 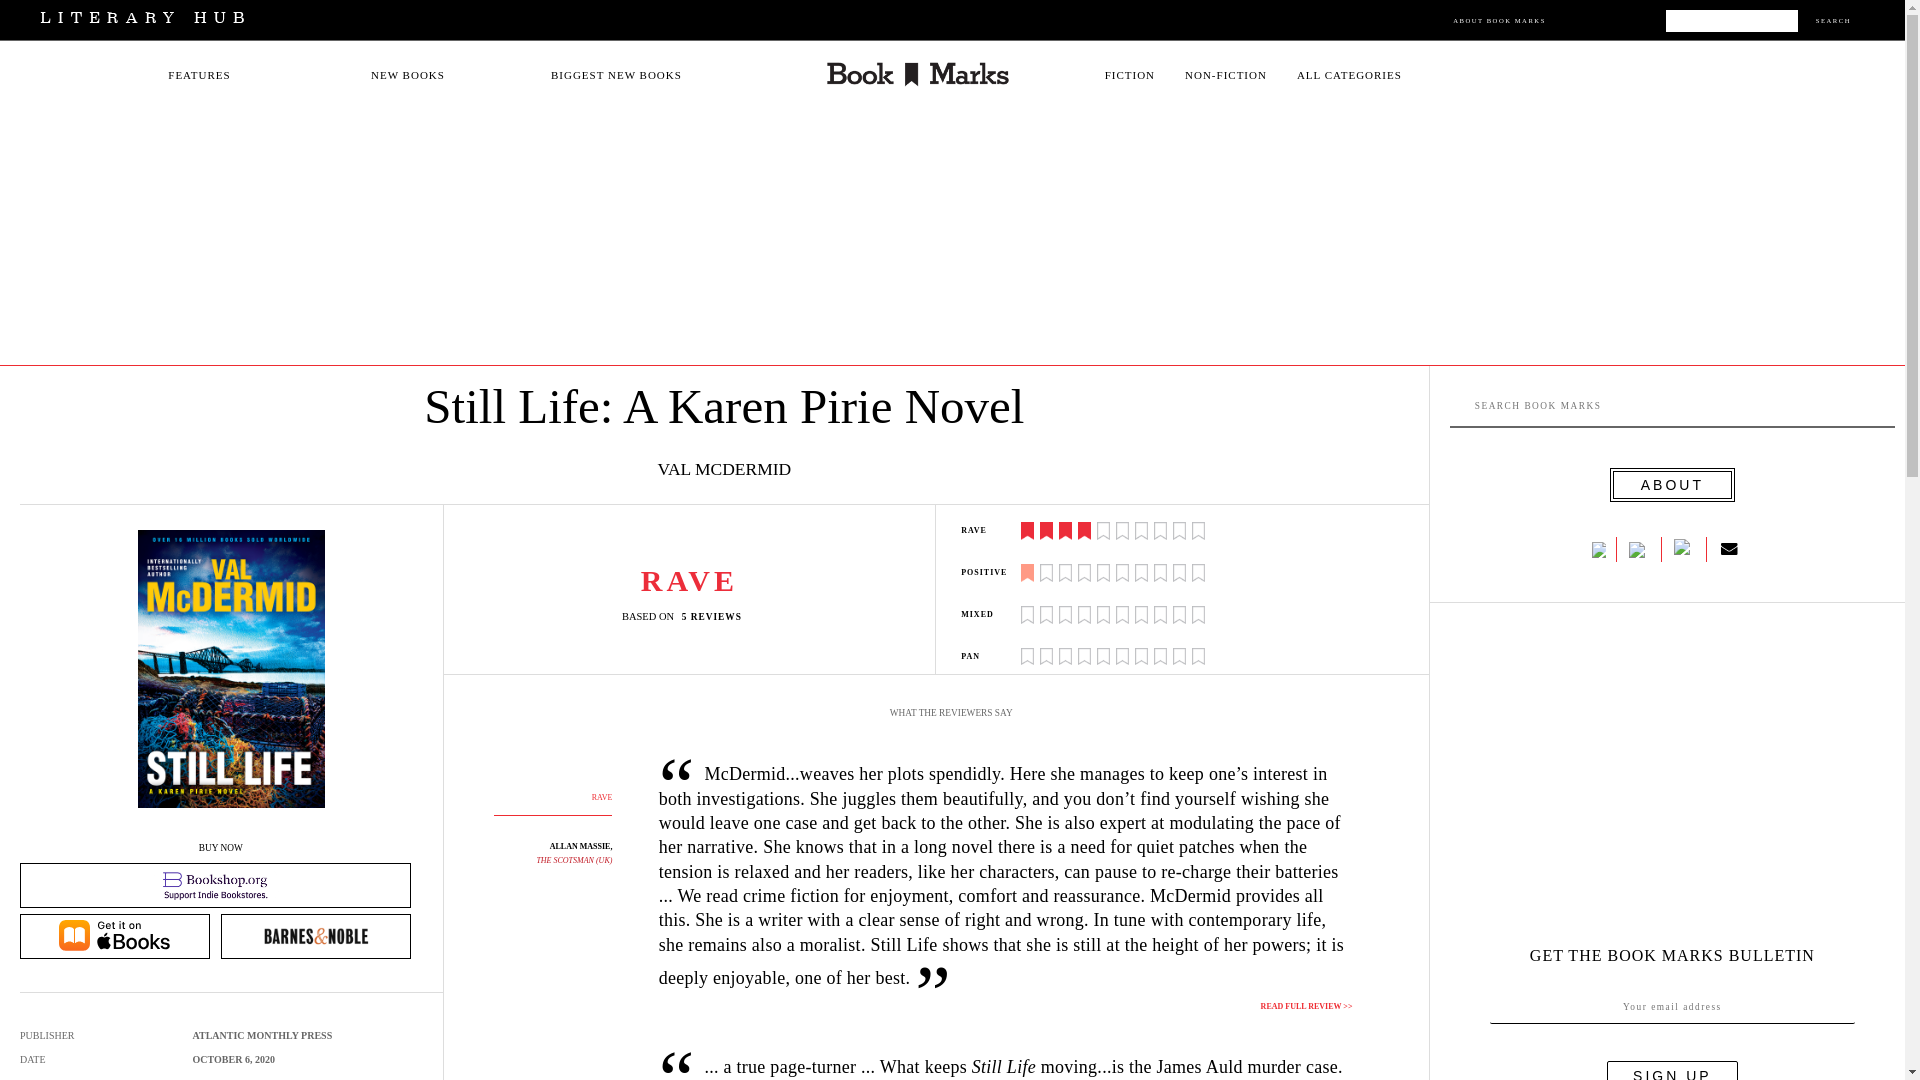 What do you see at coordinates (1672, 1070) in the screenshot?
I see `Sign up` at bounding box center [1672, 1070].